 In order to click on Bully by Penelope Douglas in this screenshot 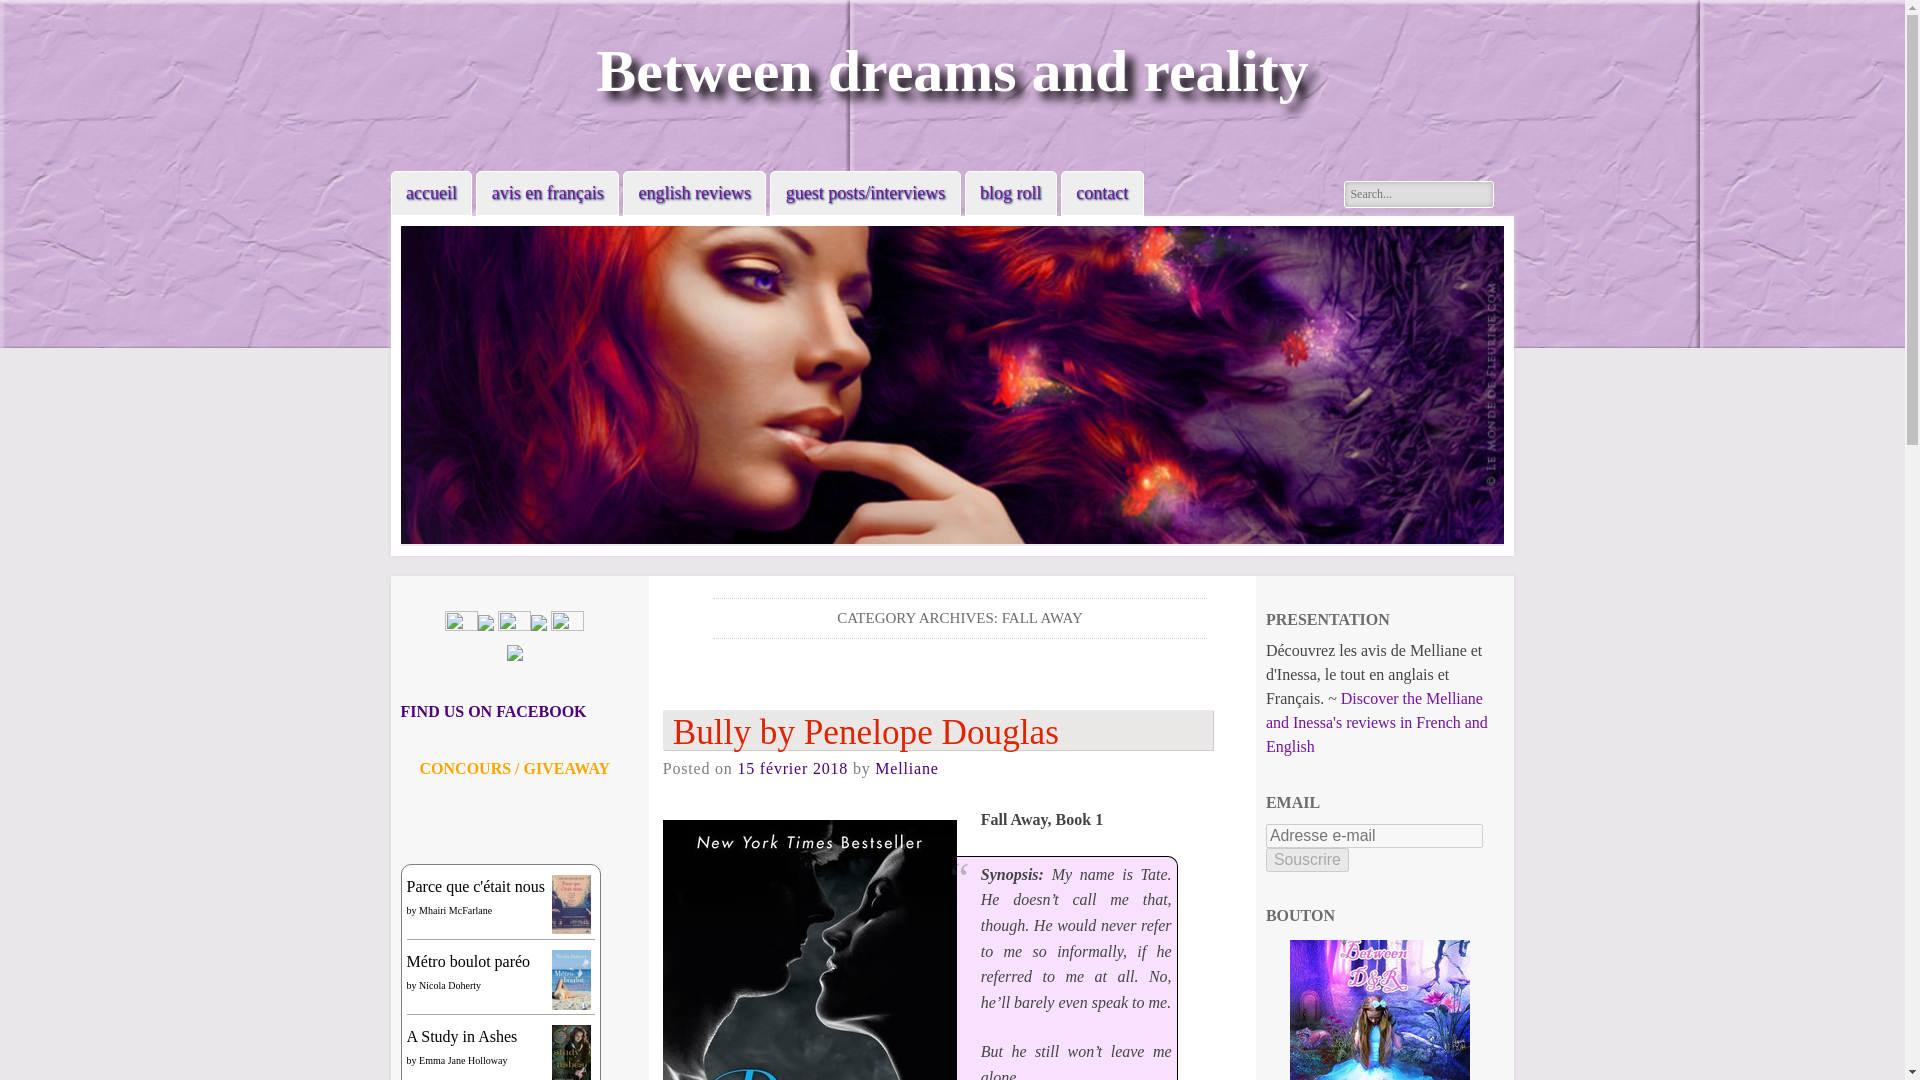, I will do `click(938, 729)`.